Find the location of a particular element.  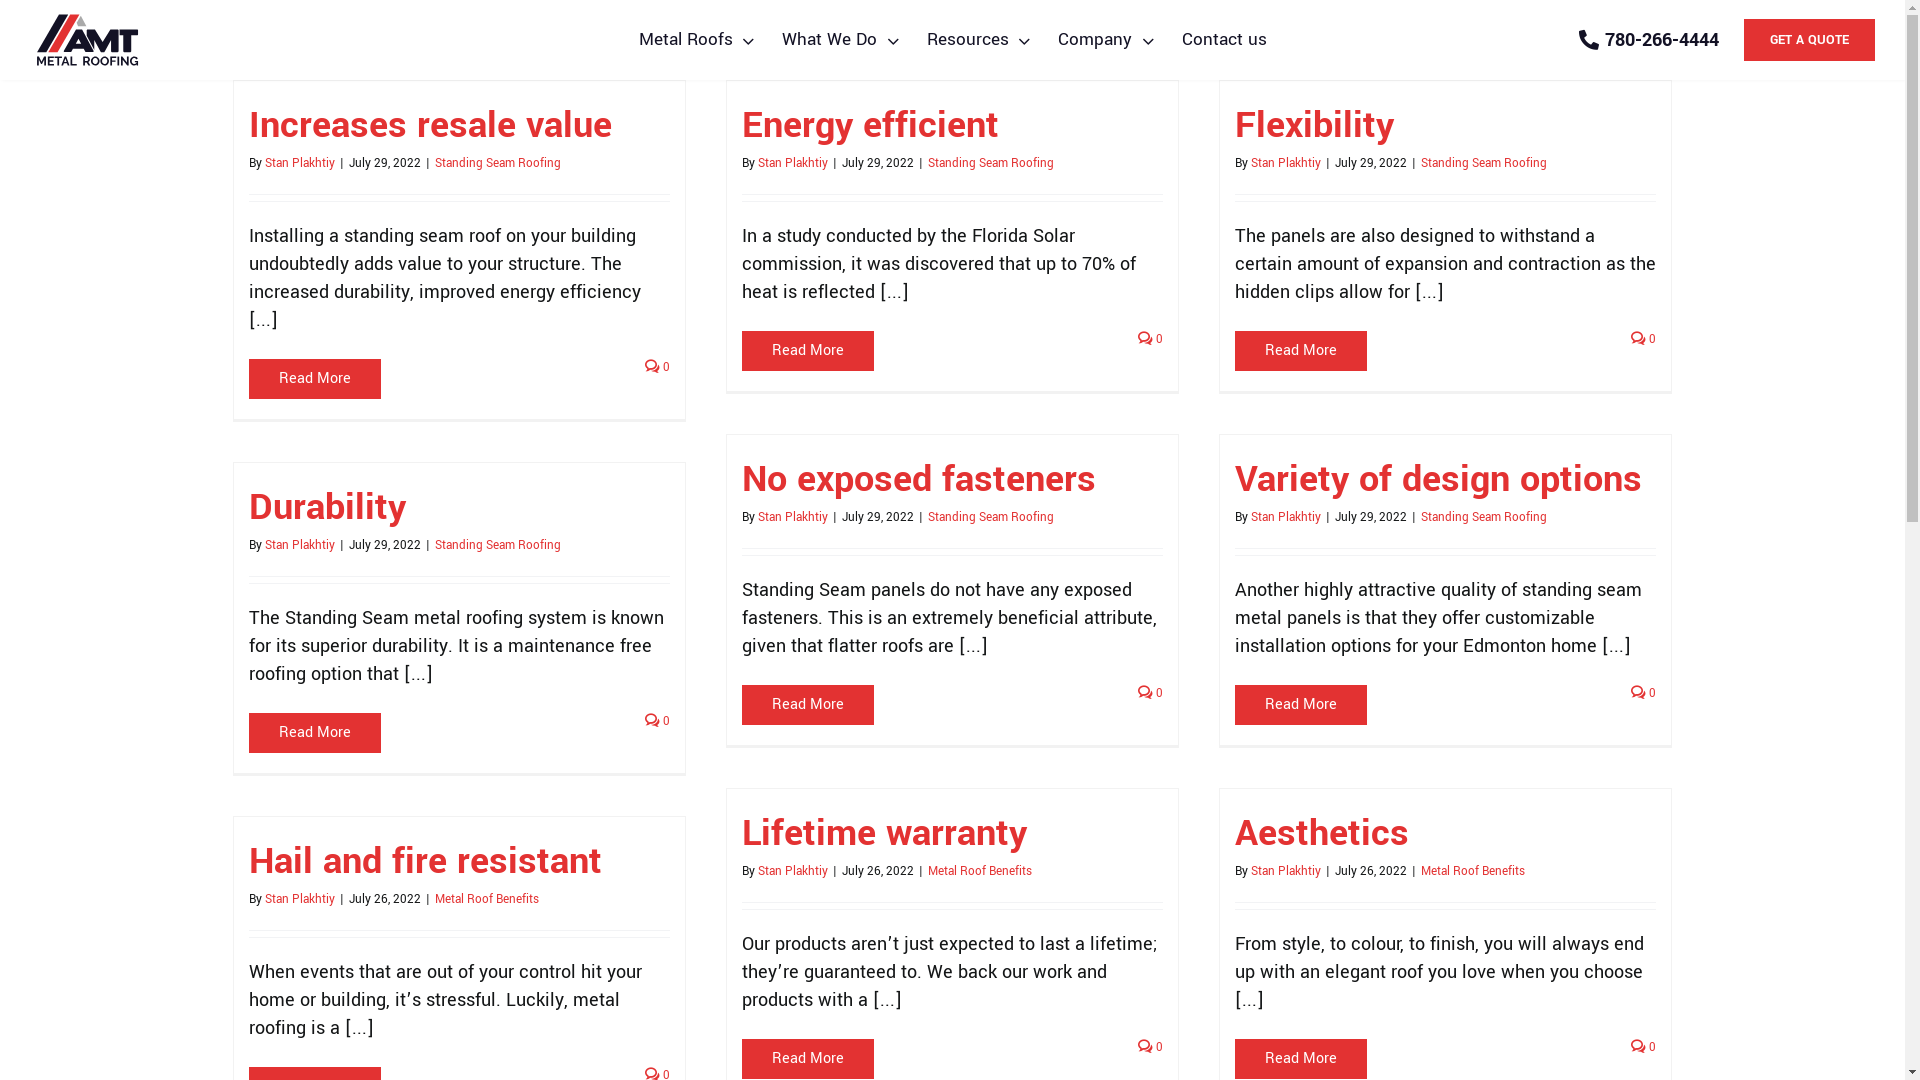

Read More is located at coordinates (1300, 704).